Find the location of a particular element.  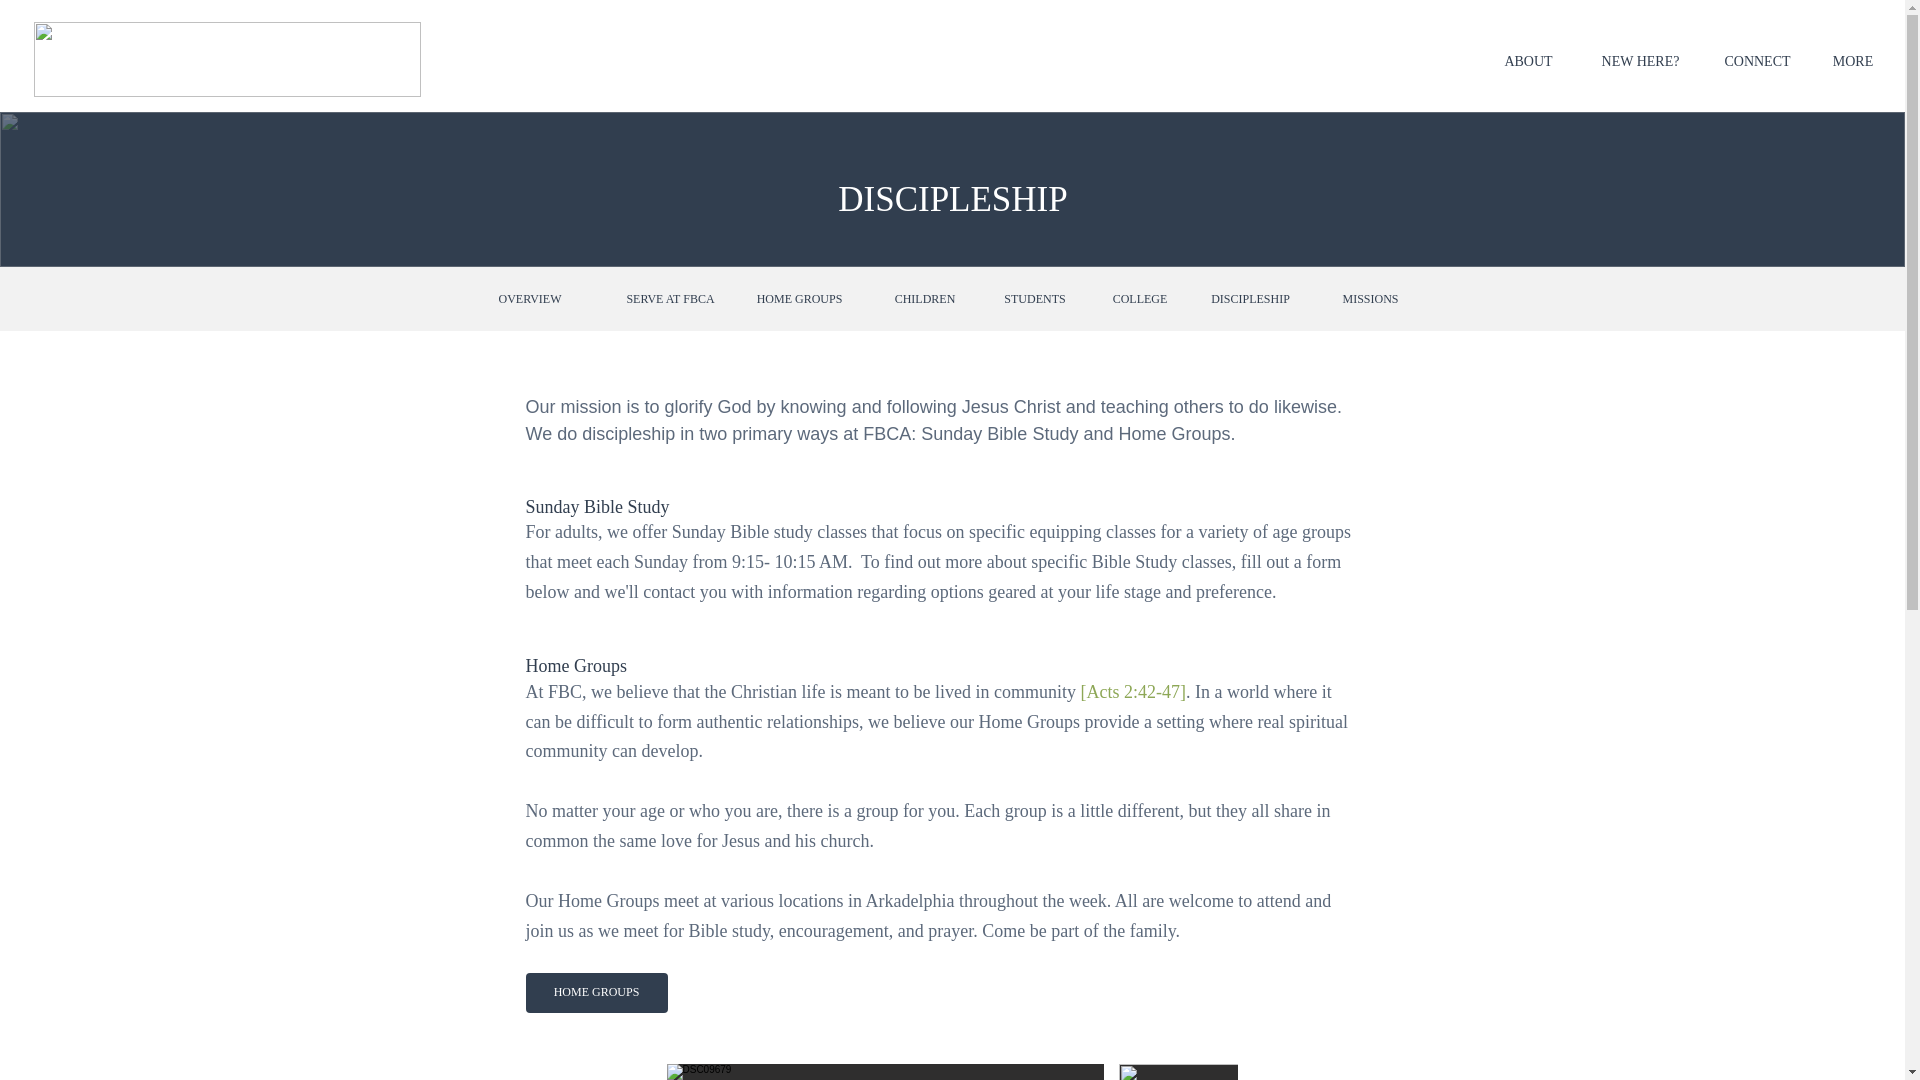

DISCIPLESHIP is located at coordinates (1250, 298).